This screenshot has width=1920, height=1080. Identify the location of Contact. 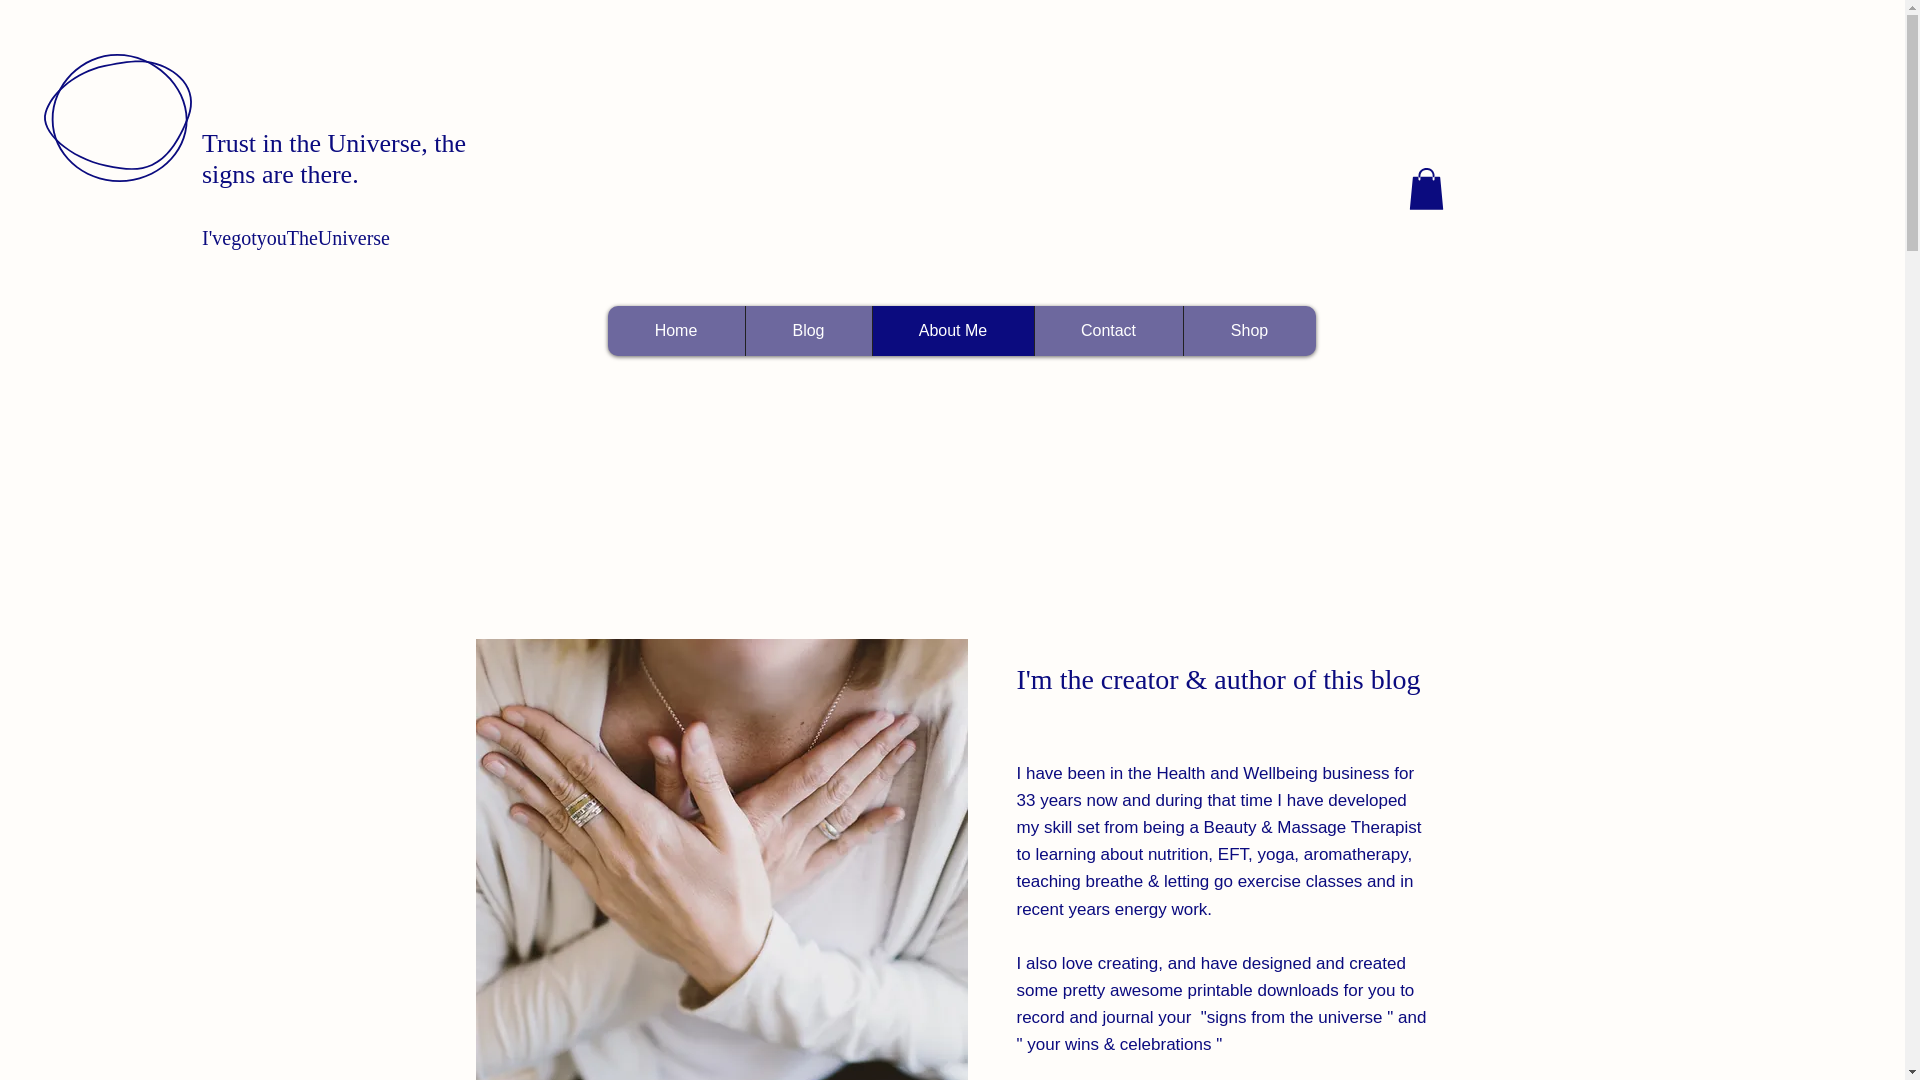
(1108, 330).